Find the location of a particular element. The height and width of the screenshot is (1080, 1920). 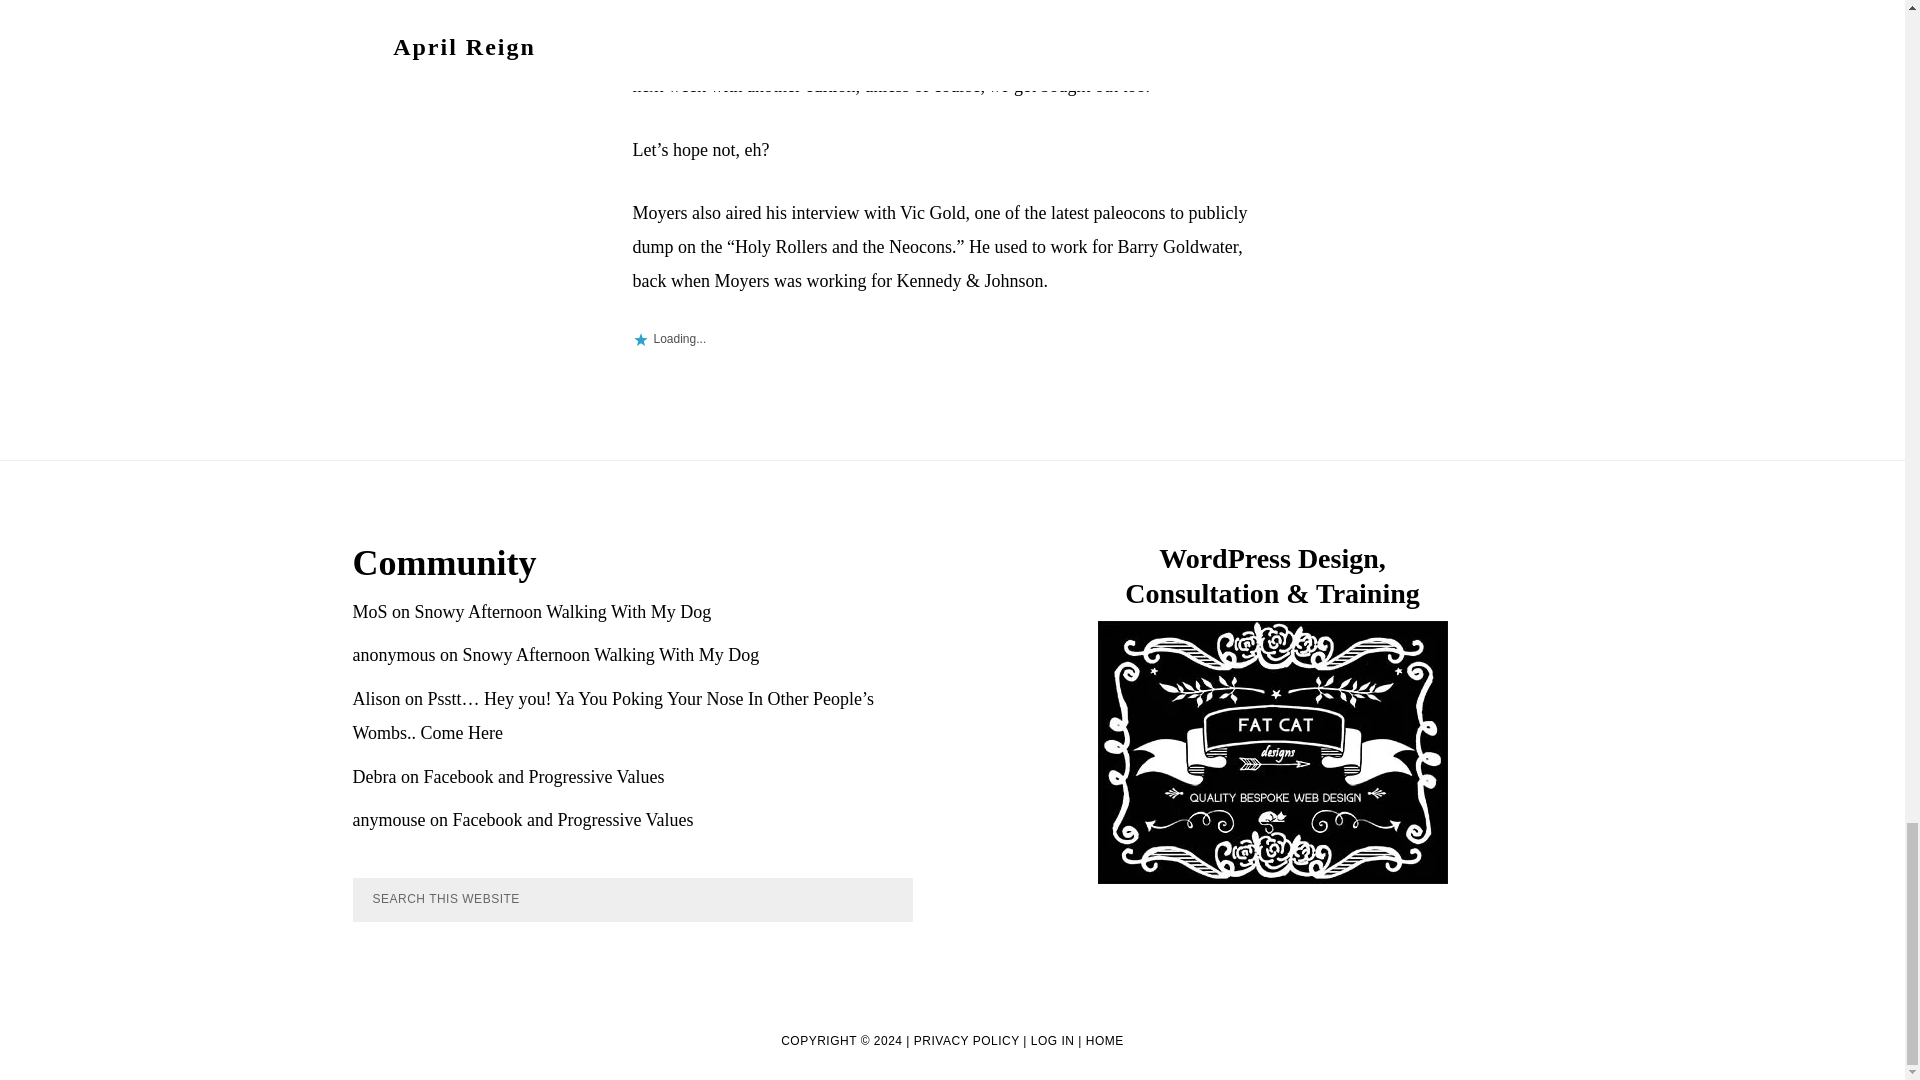

Snowy Afternoon Walking With My Dog is located at coordinates (563, 612).